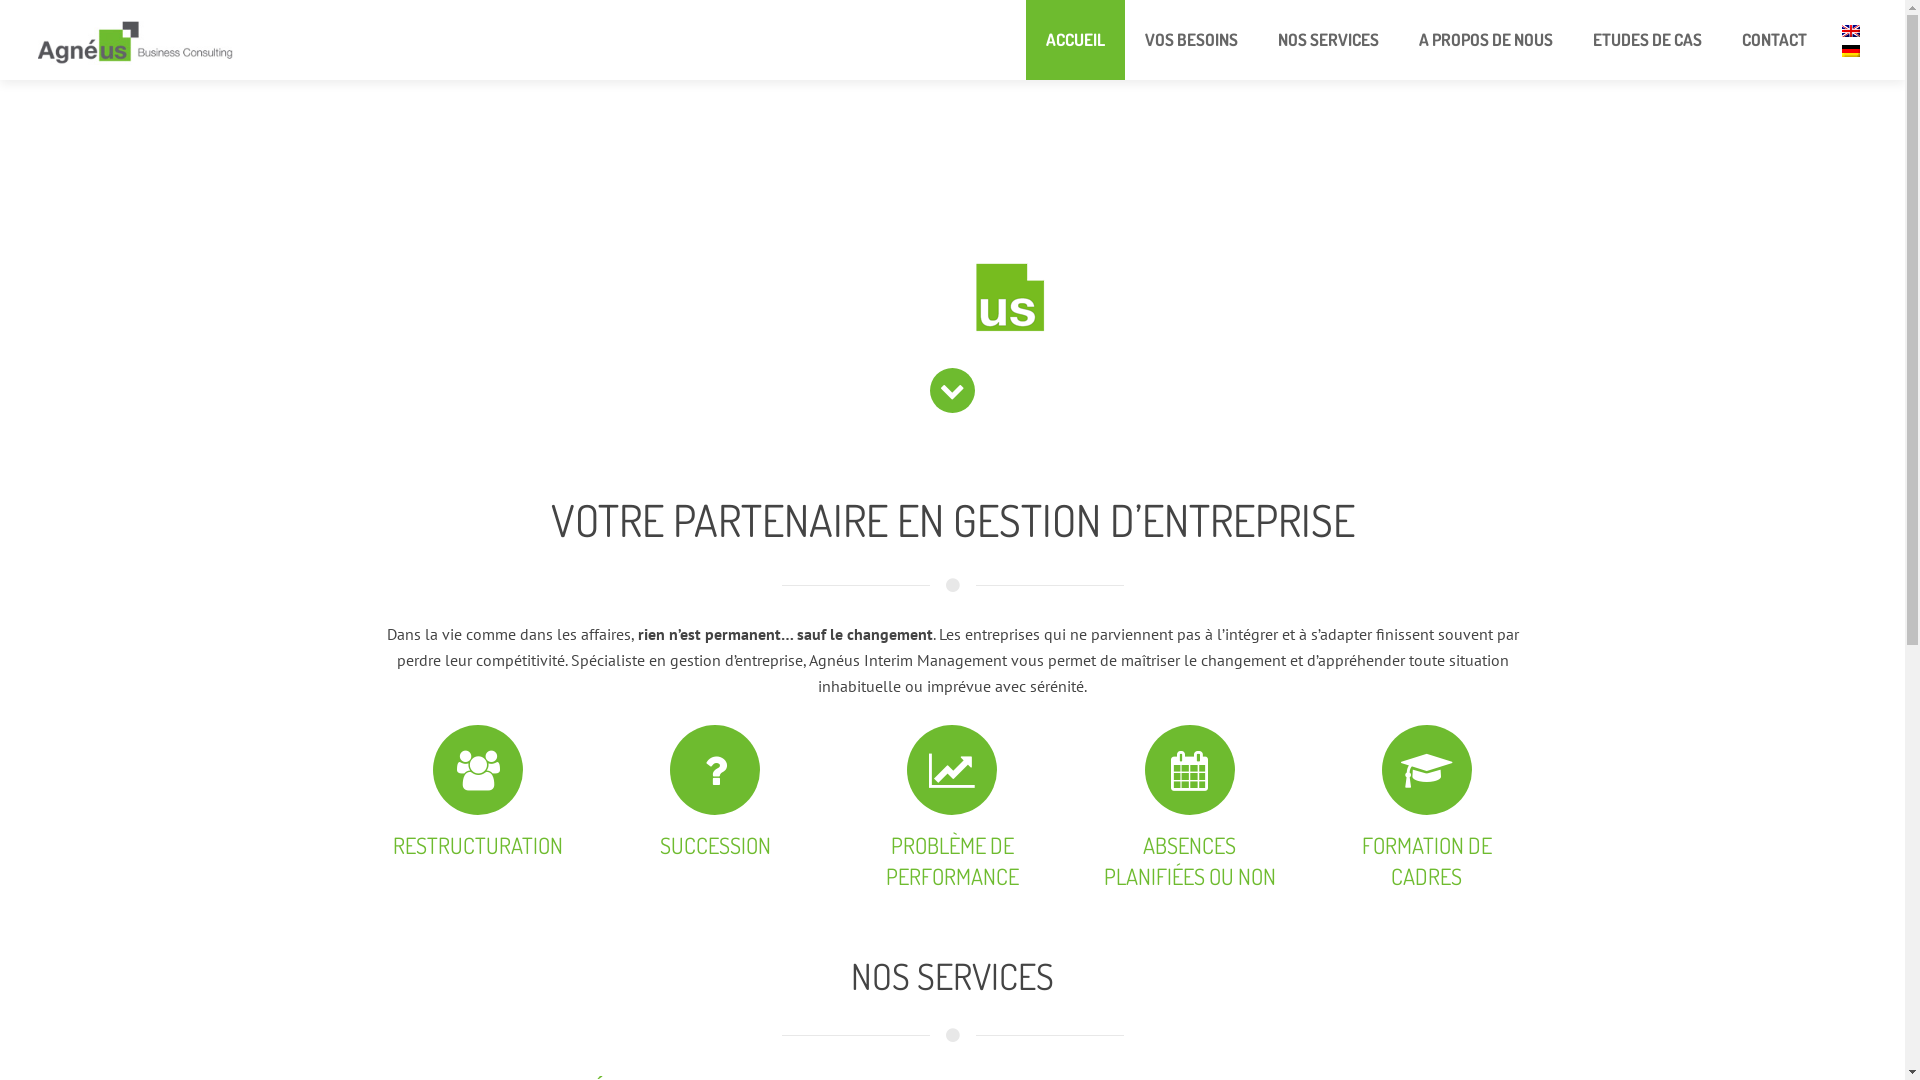 Image resolution: width=1920 pixels, height=1080 pixels. I want to click on VOS BESOINS, so click(1192, 40).